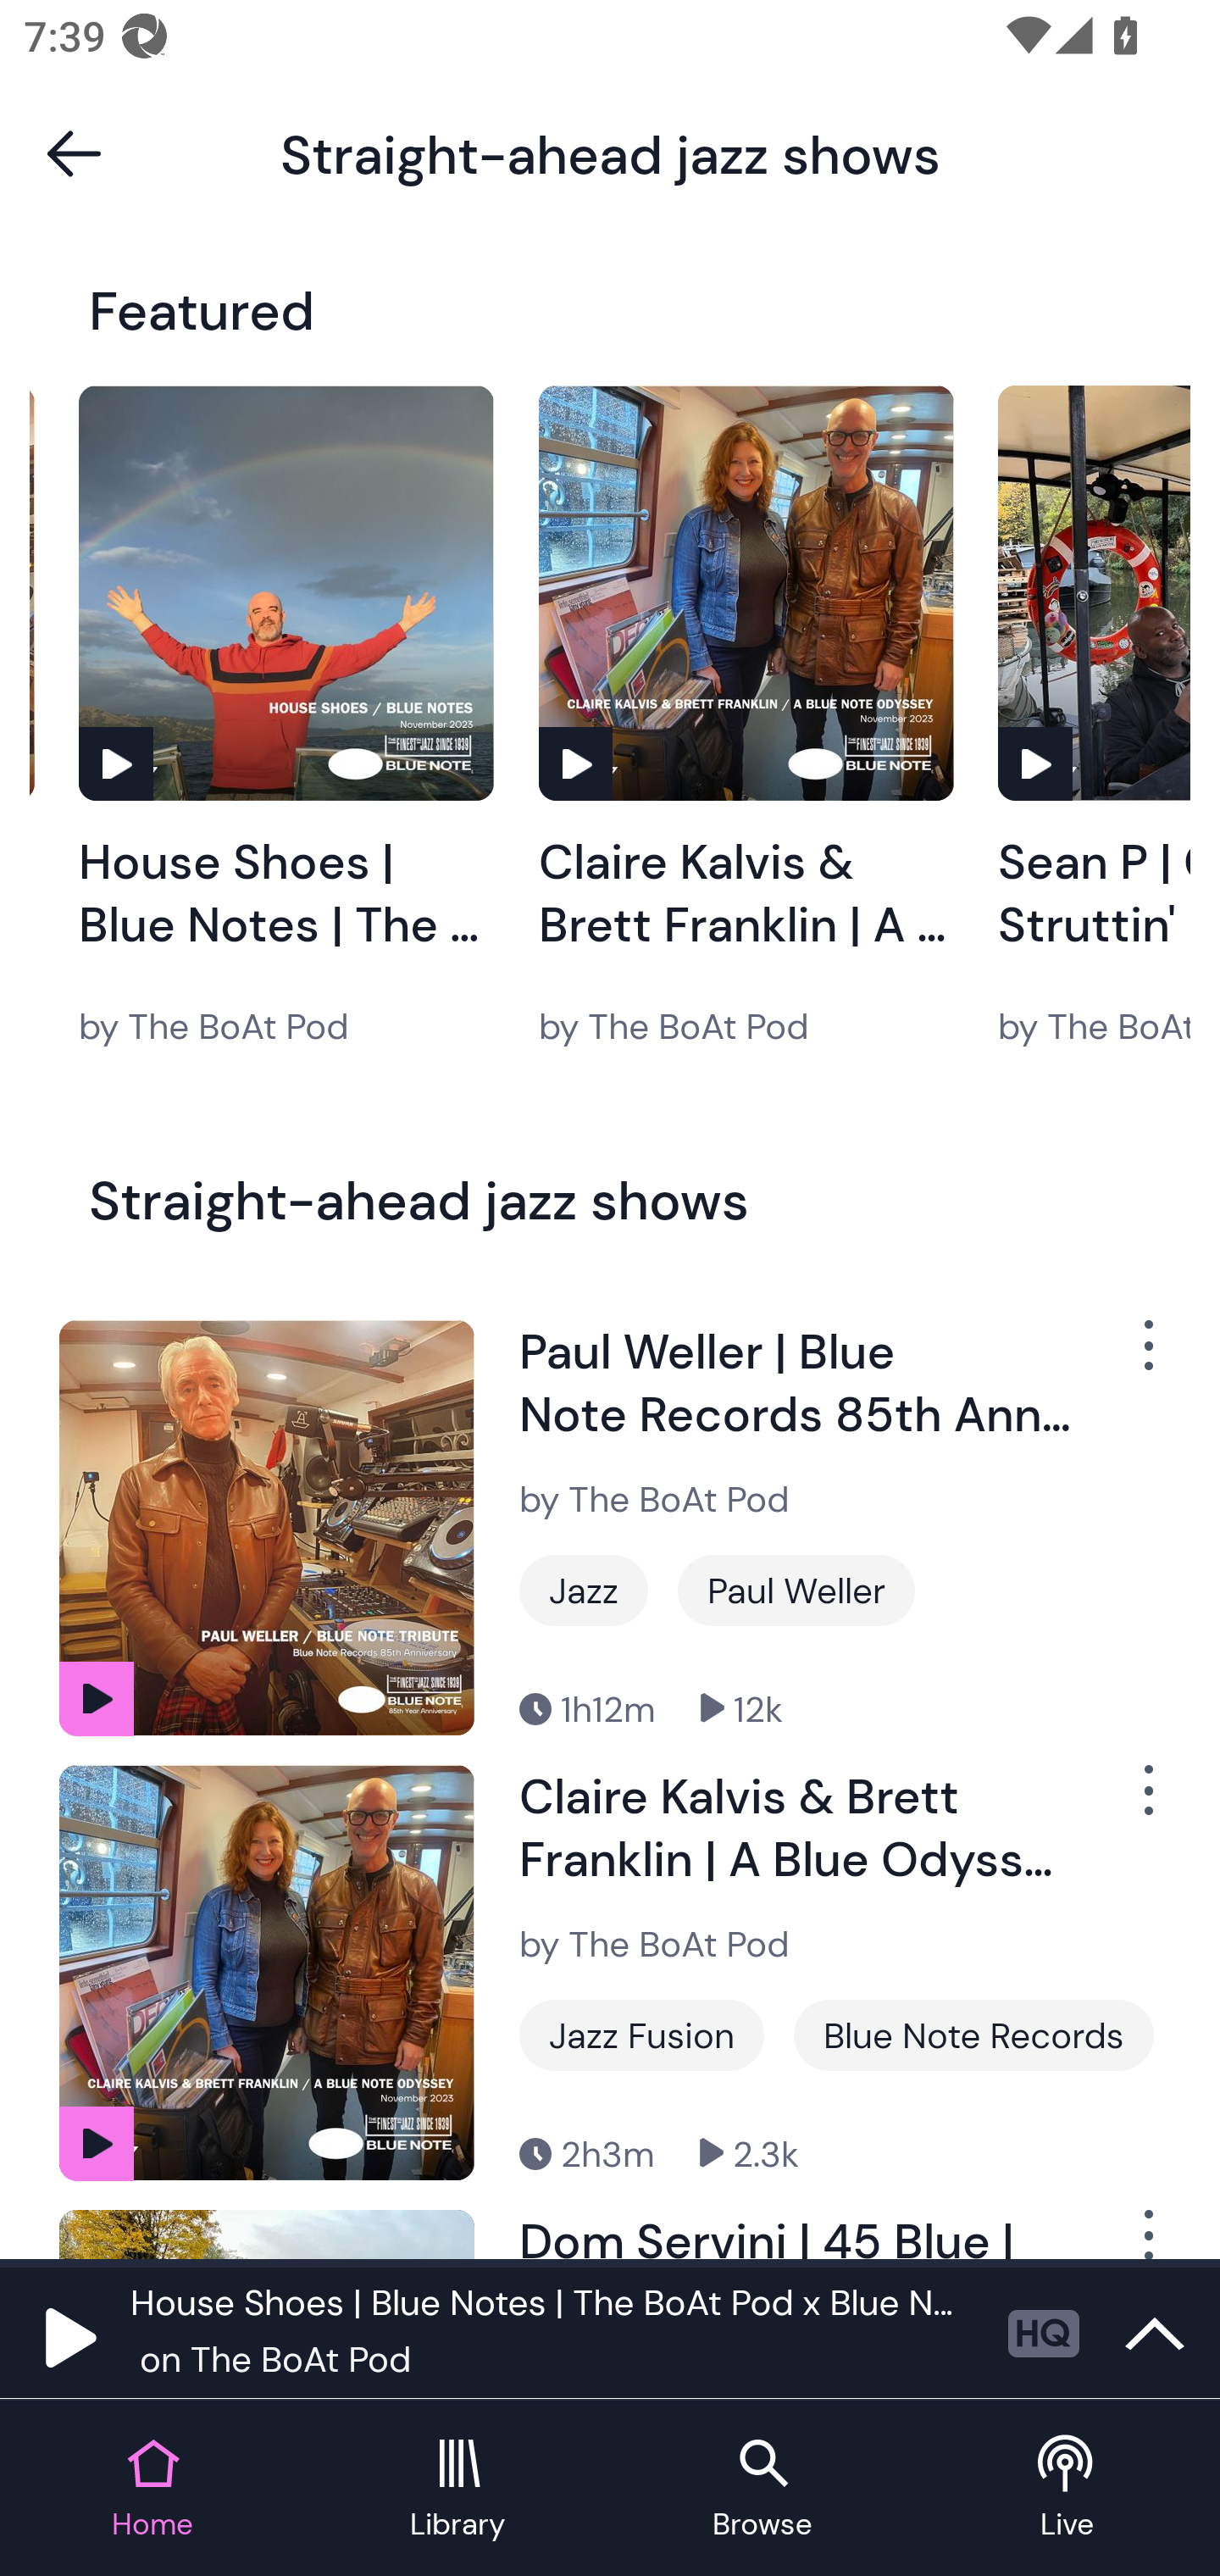 Image resolution: width=1220 pixels, height=2576 pixels. What do you see at coordinates (641, 2035) in the screenshot?
I see `Jazz Fusion` at bounding box center [641, 2035].